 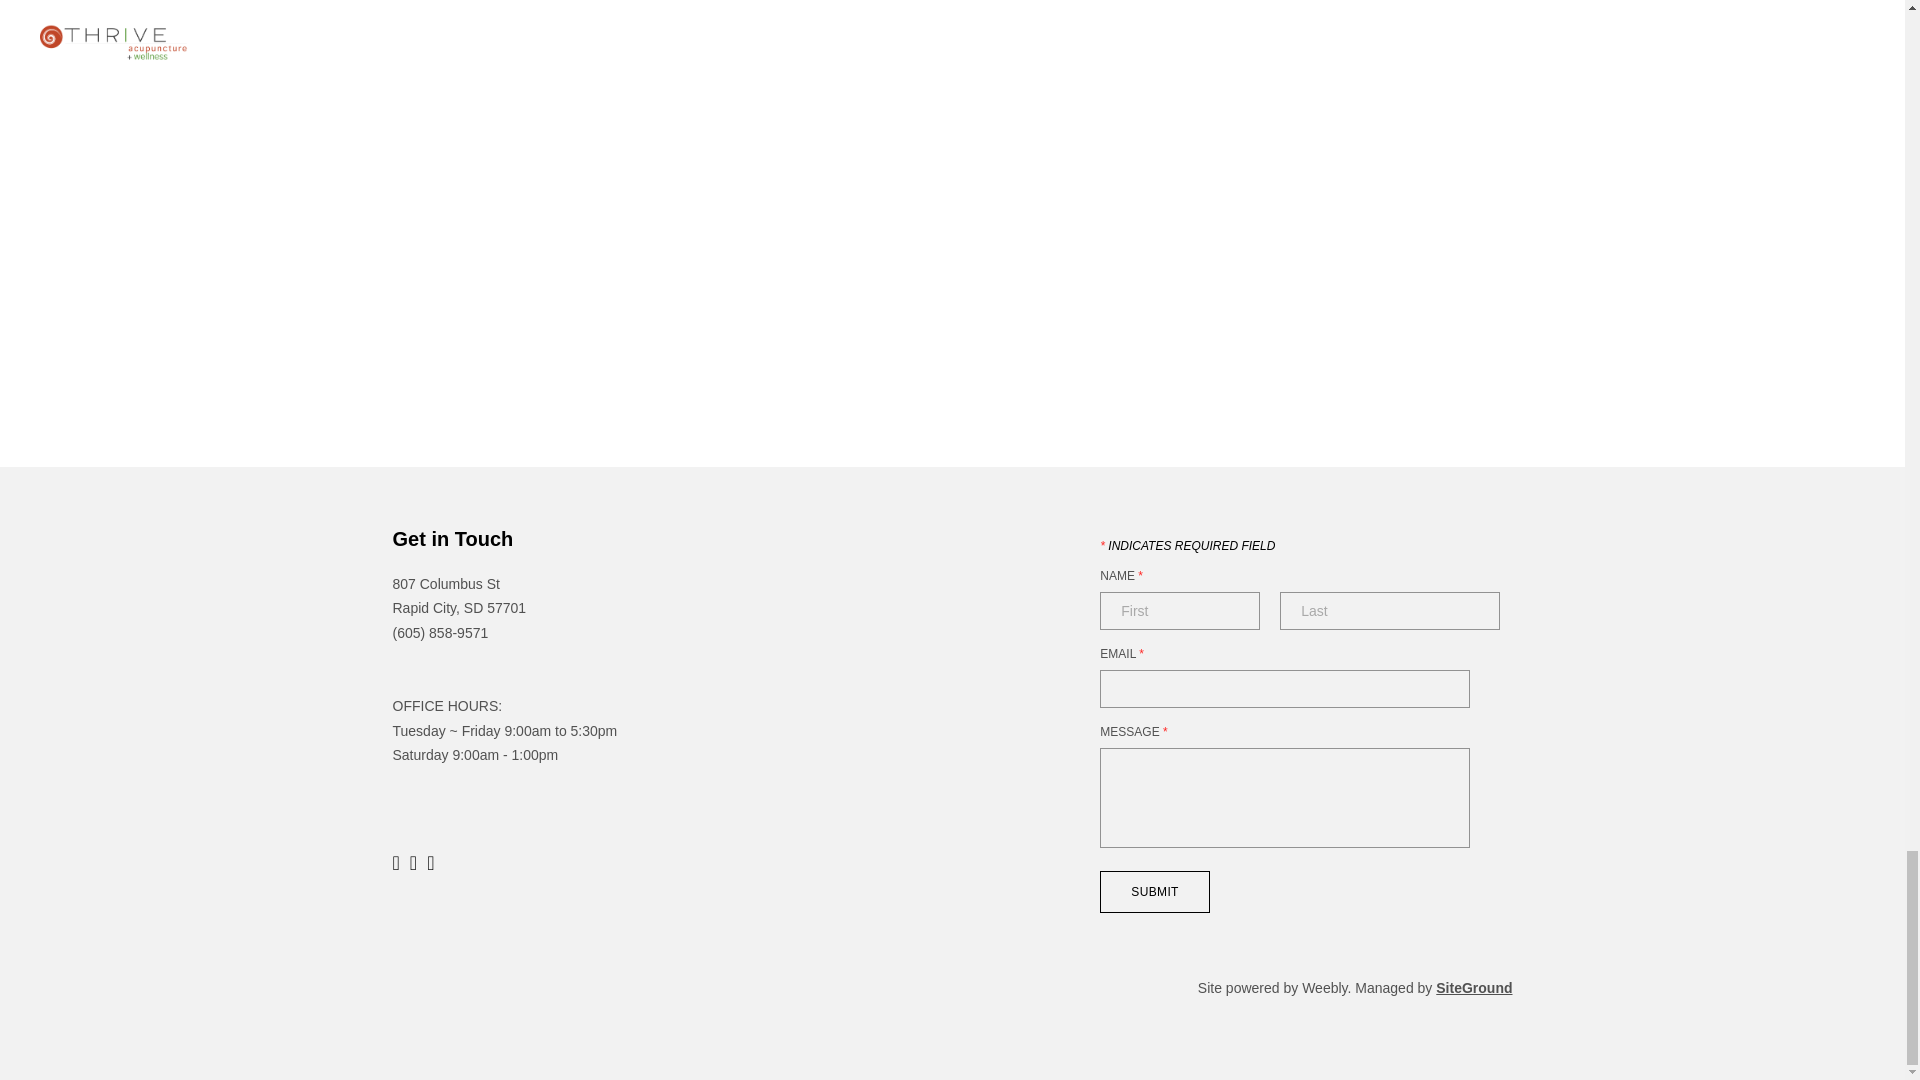 What do you see at coordinates (1474, 987) in the screenshot?
I see `SiteGround` at bounding box center [1474, 987].